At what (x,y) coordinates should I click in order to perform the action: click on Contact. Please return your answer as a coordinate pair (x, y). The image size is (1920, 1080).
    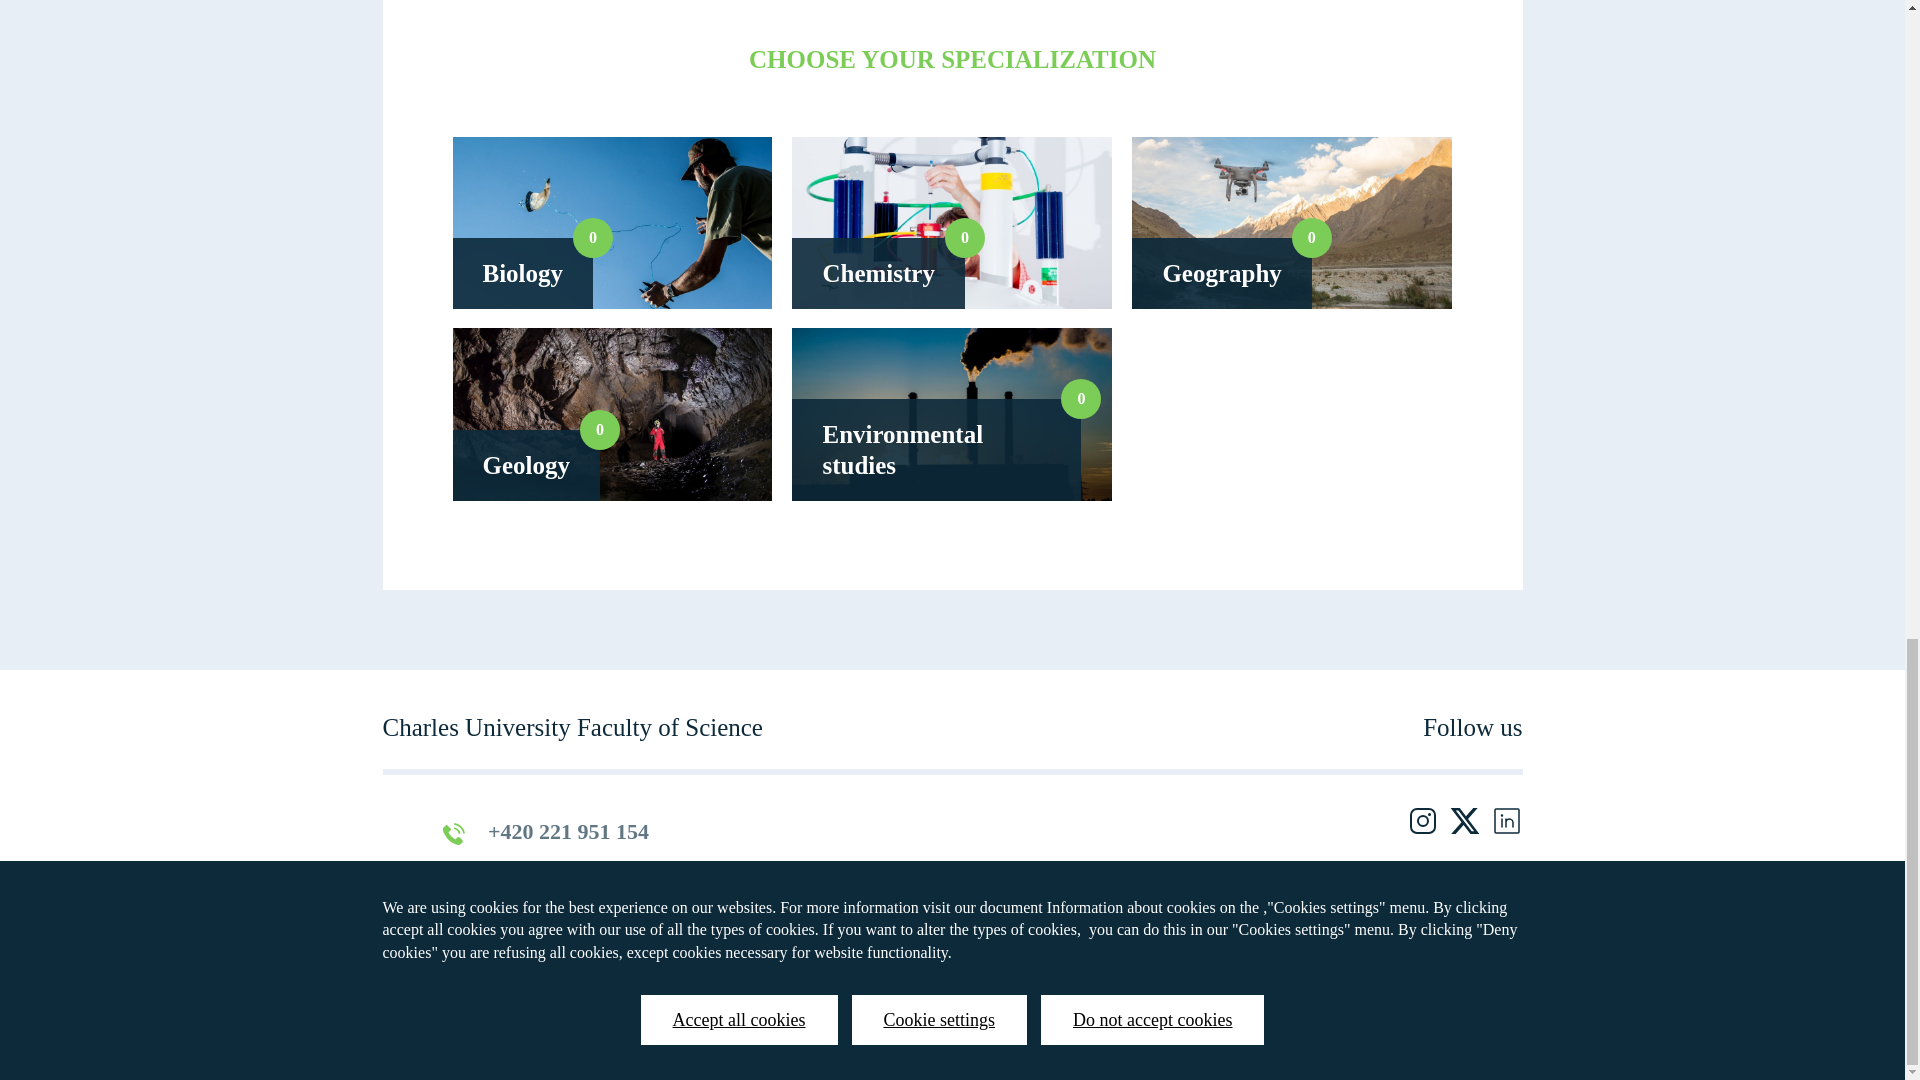
    Looking at the image, I should click on (1078, 971).